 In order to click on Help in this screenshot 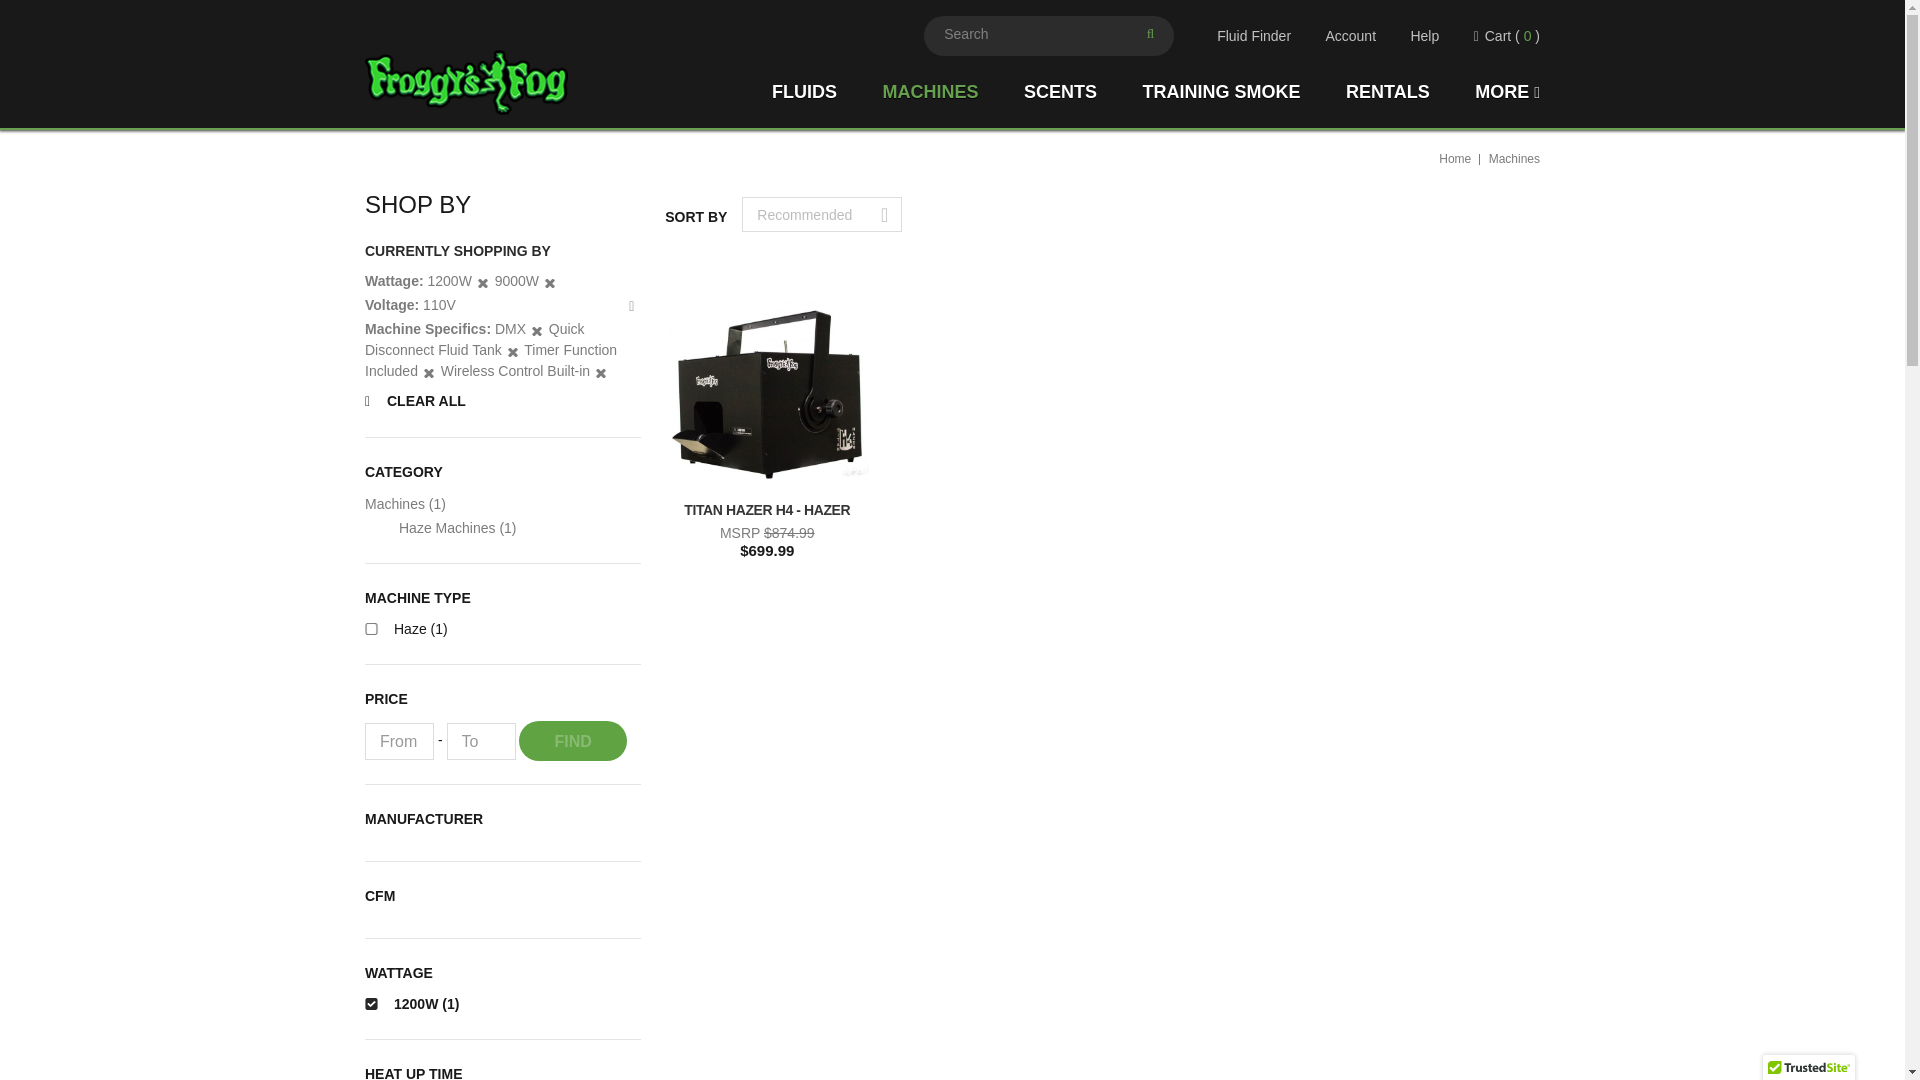, I will do `click(1424, 36)`.